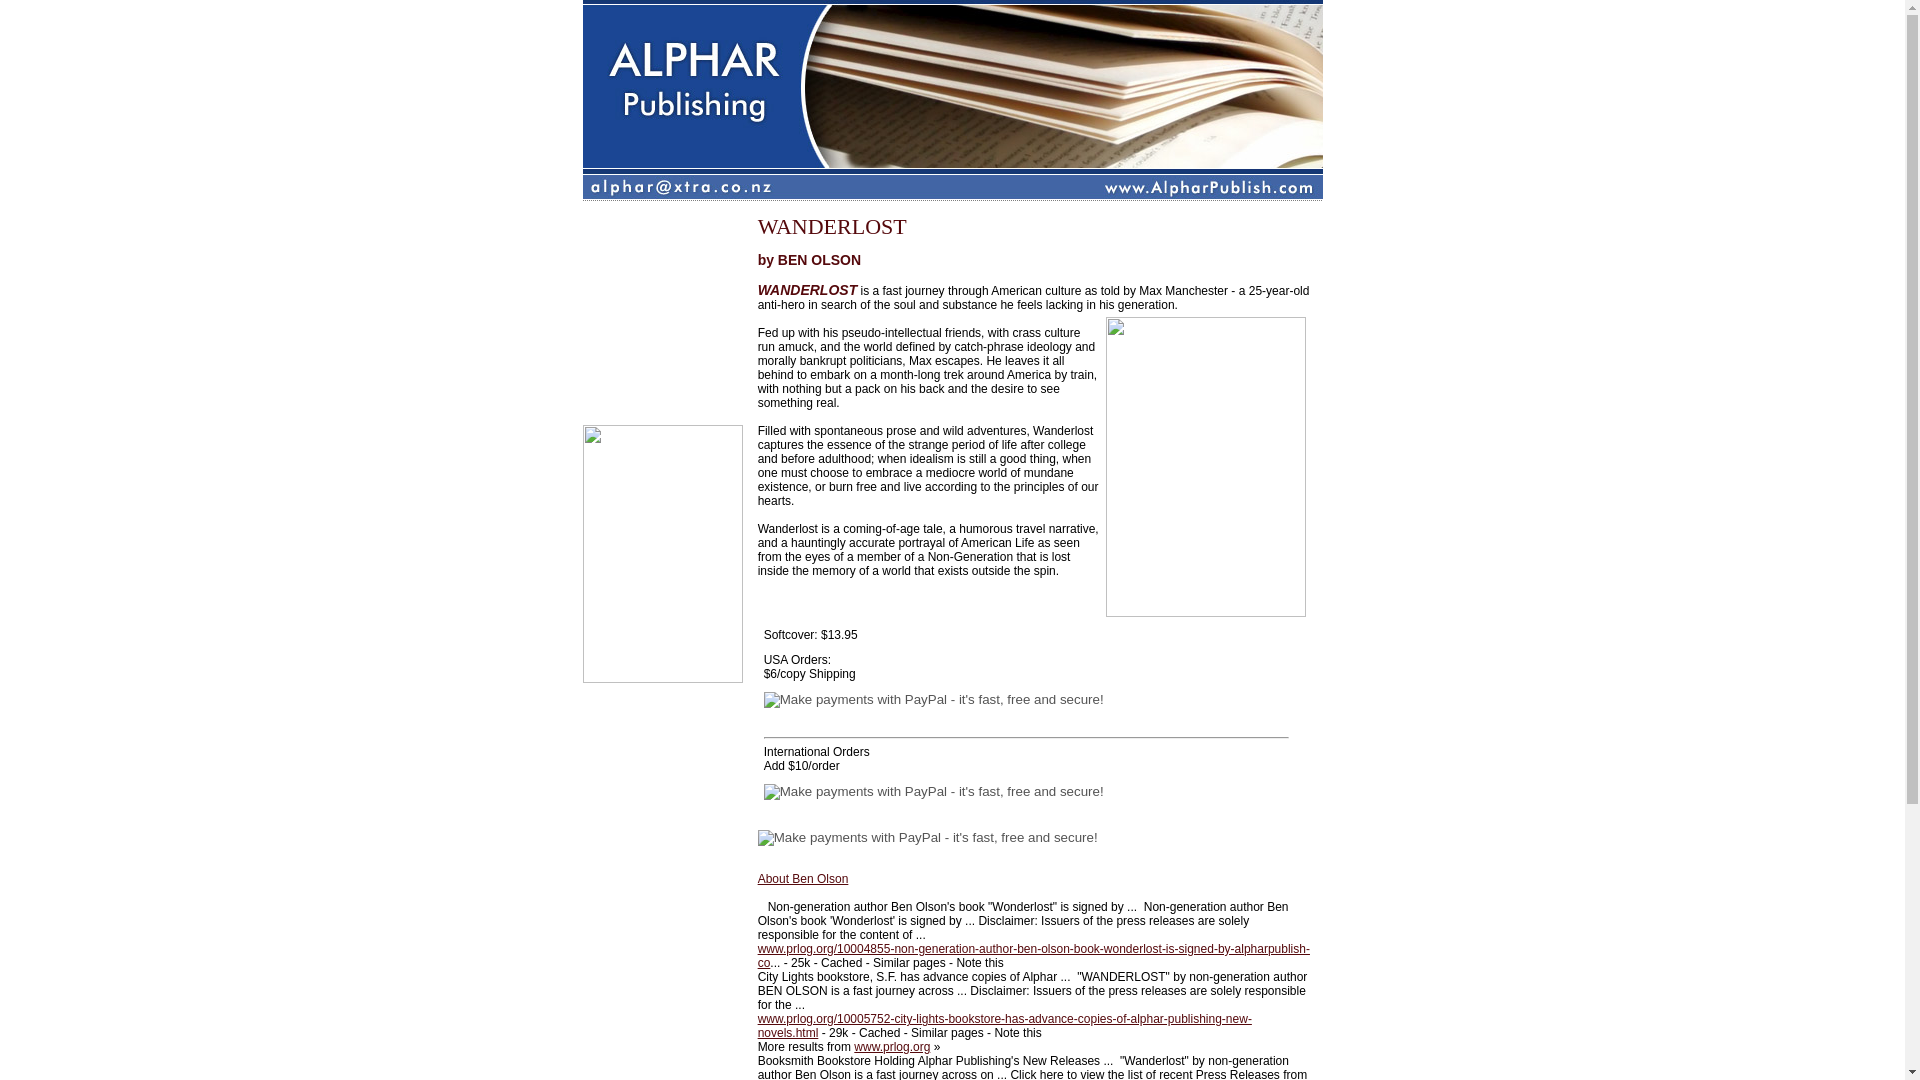  I want to click on ALPHAR RANCH, so click(663, 361).